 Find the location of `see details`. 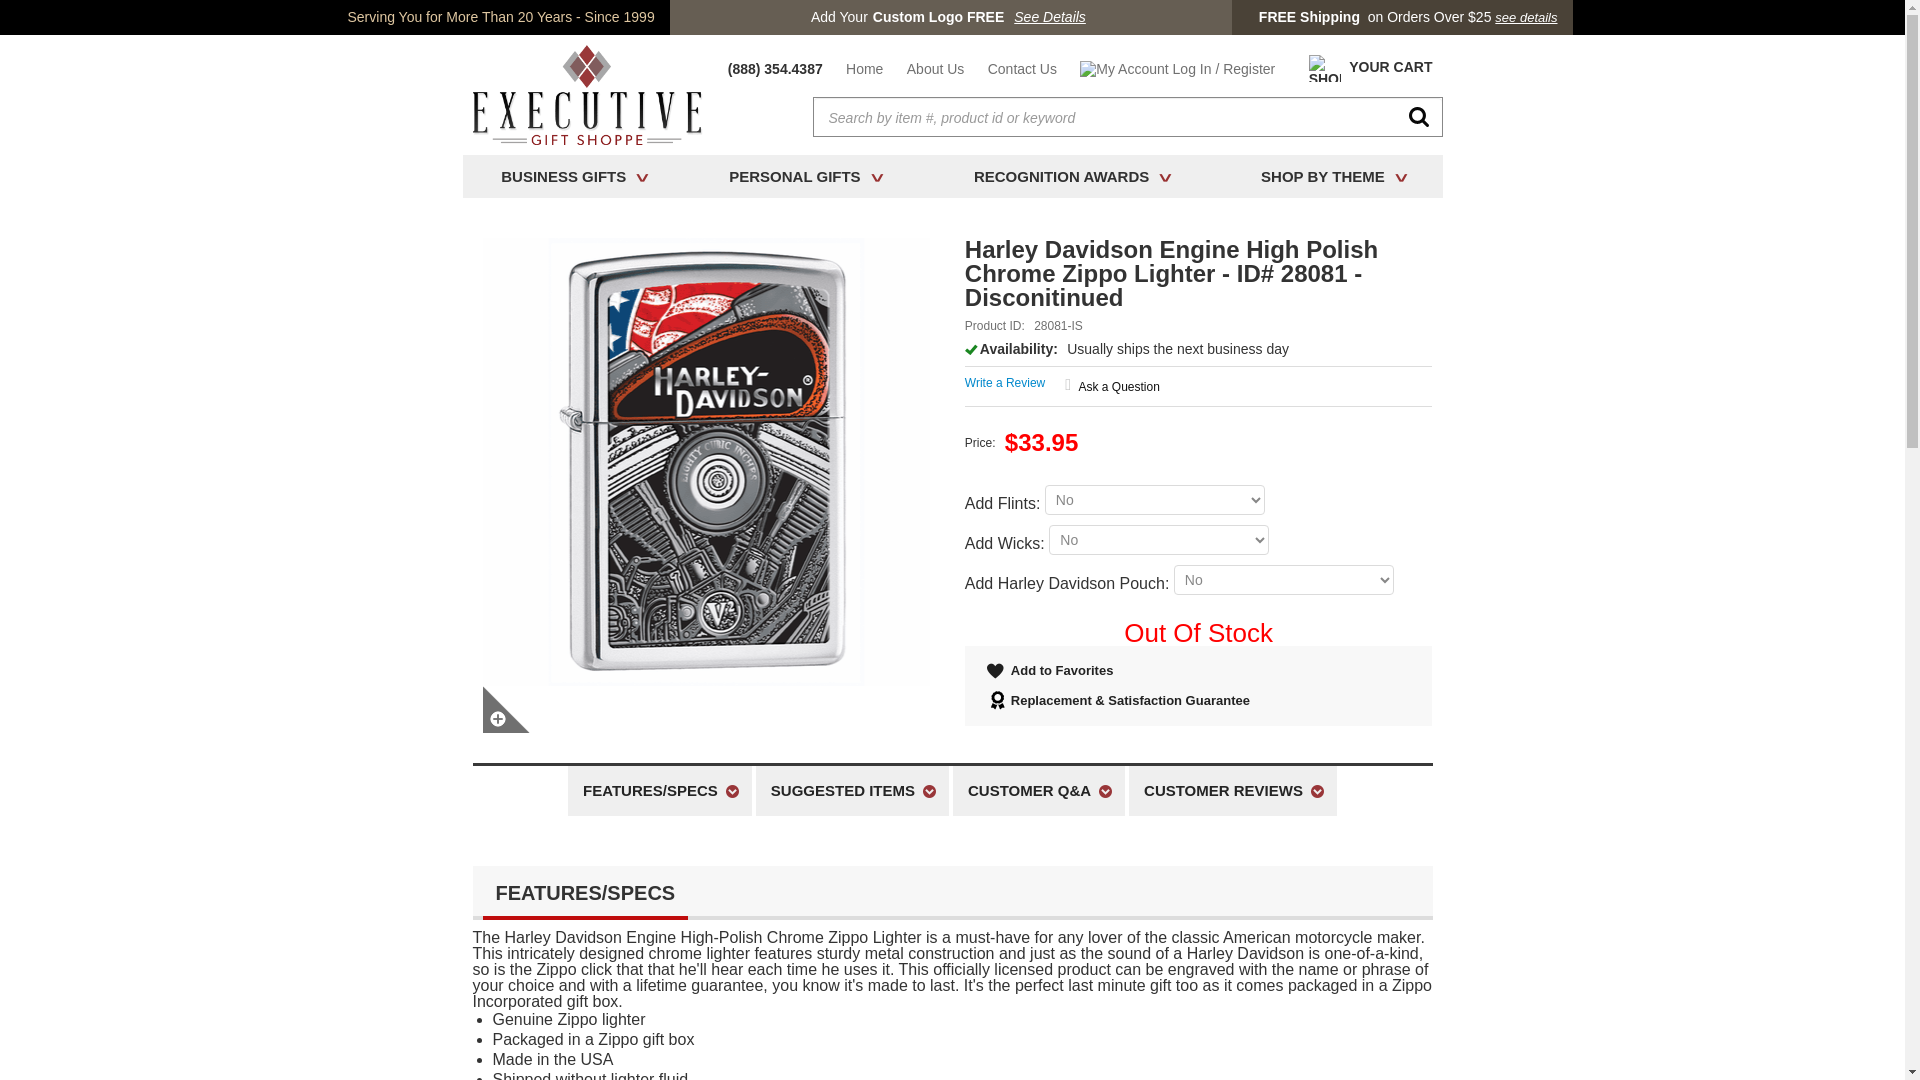

see details is located at coordinates (1526, 17).